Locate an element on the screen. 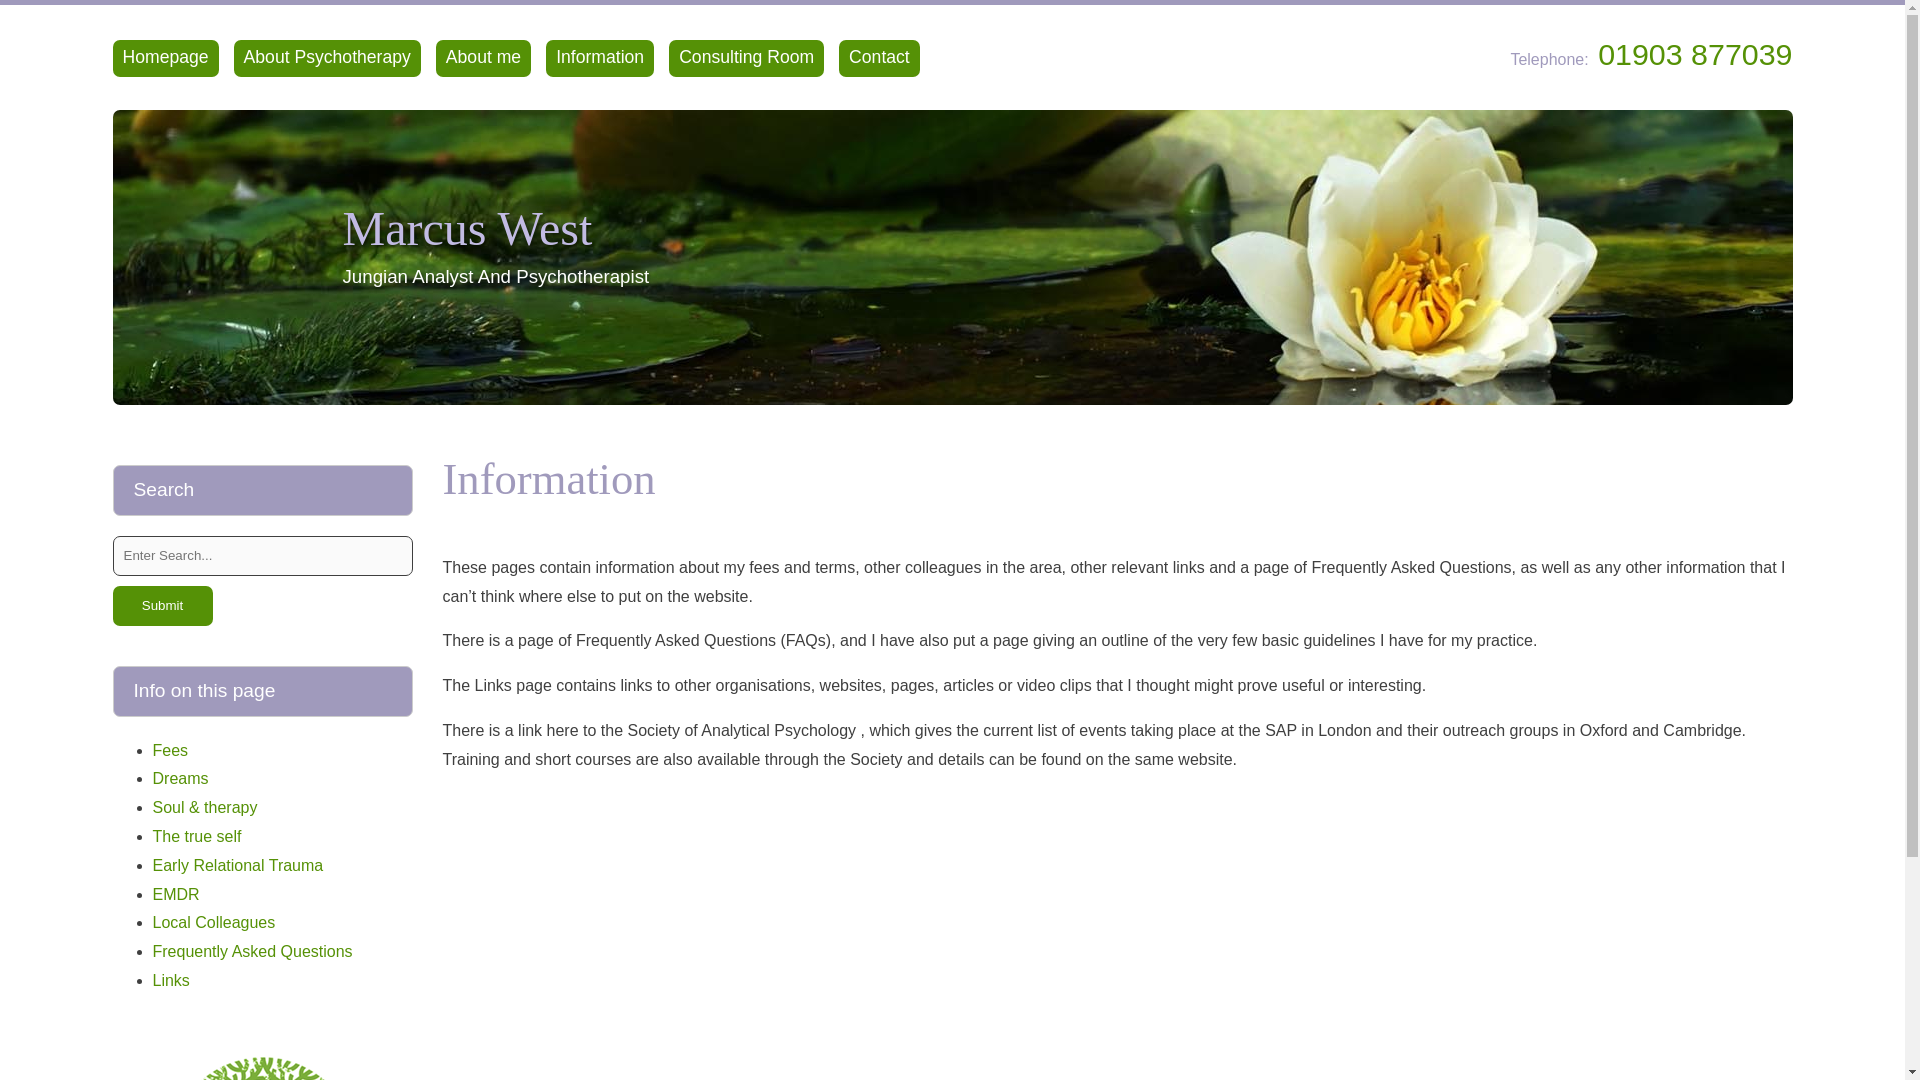 Image resolution: width=1920 pixels, height=1080 pixels. Fees is located at coordinates (170, 750).